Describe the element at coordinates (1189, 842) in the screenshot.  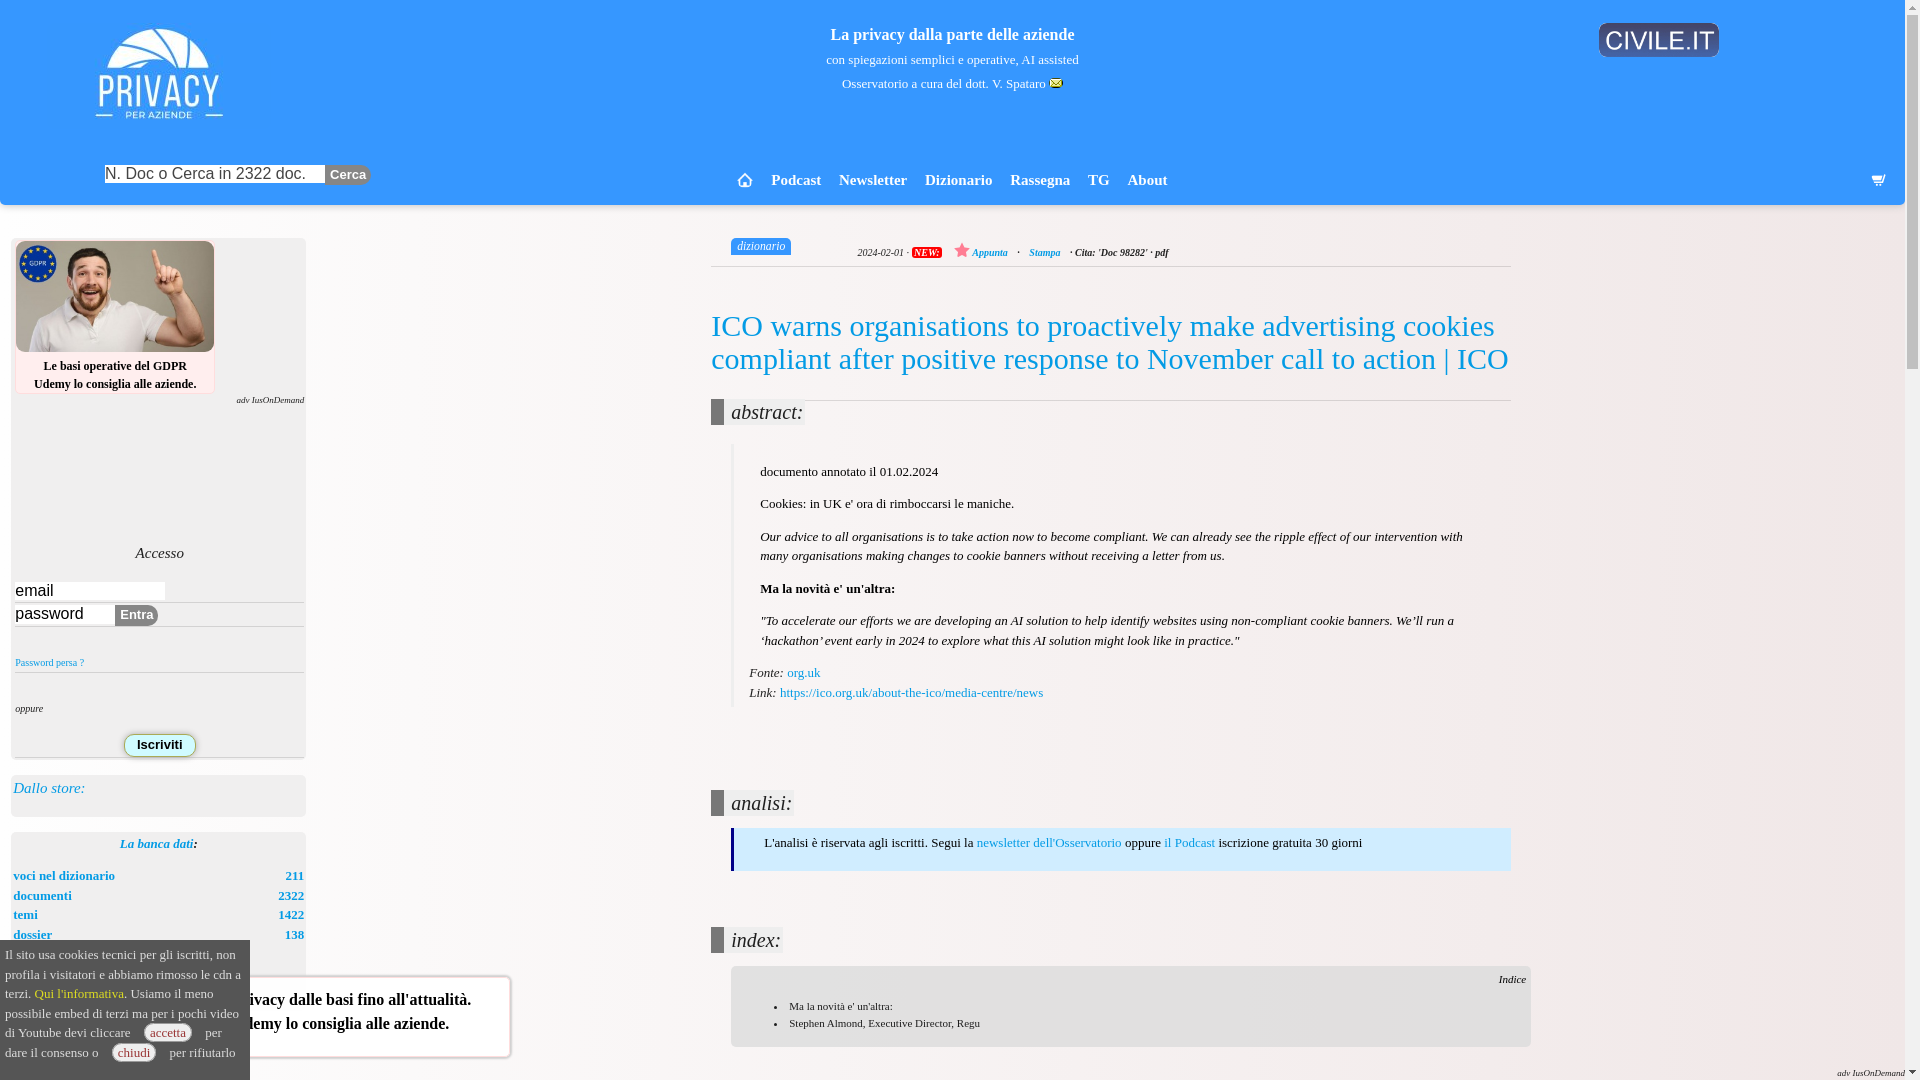
I see `il Podcast` at that location.